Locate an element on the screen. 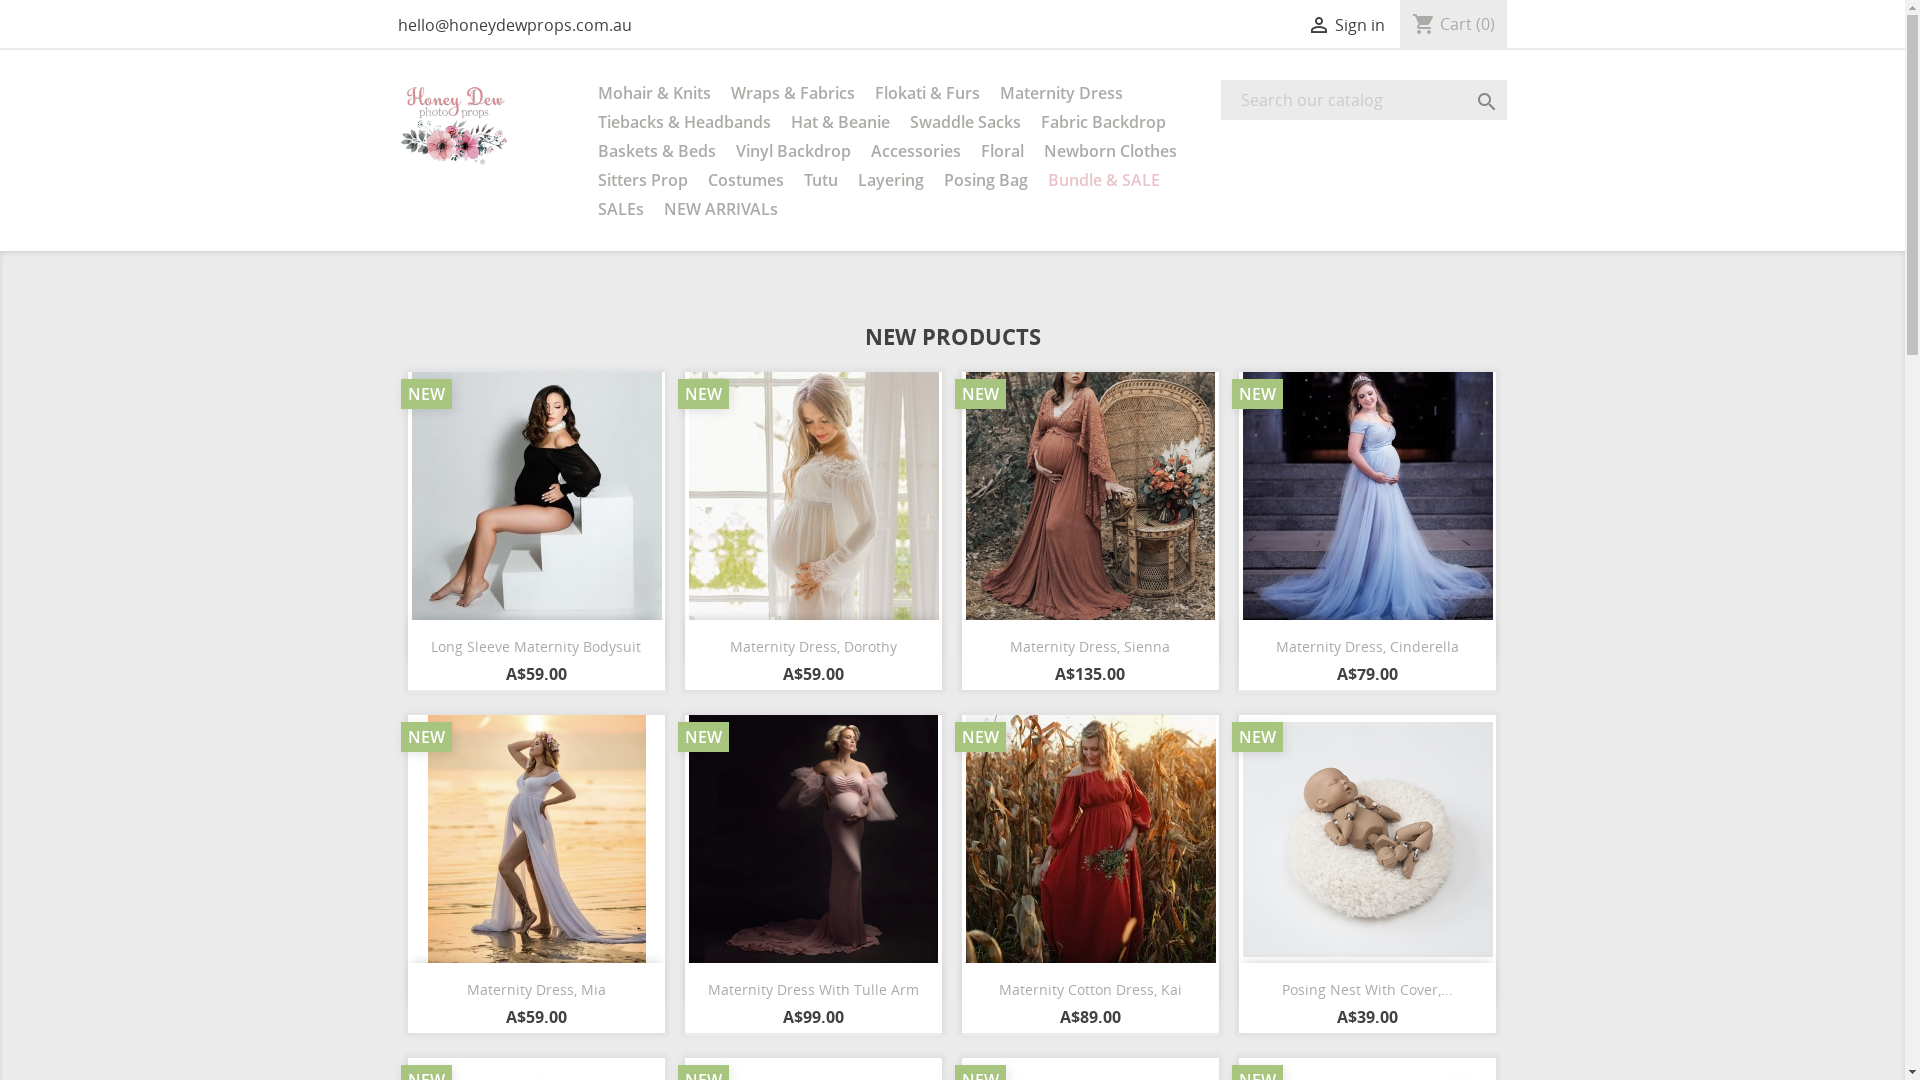  Accessories is located at coordinates (915, 152).